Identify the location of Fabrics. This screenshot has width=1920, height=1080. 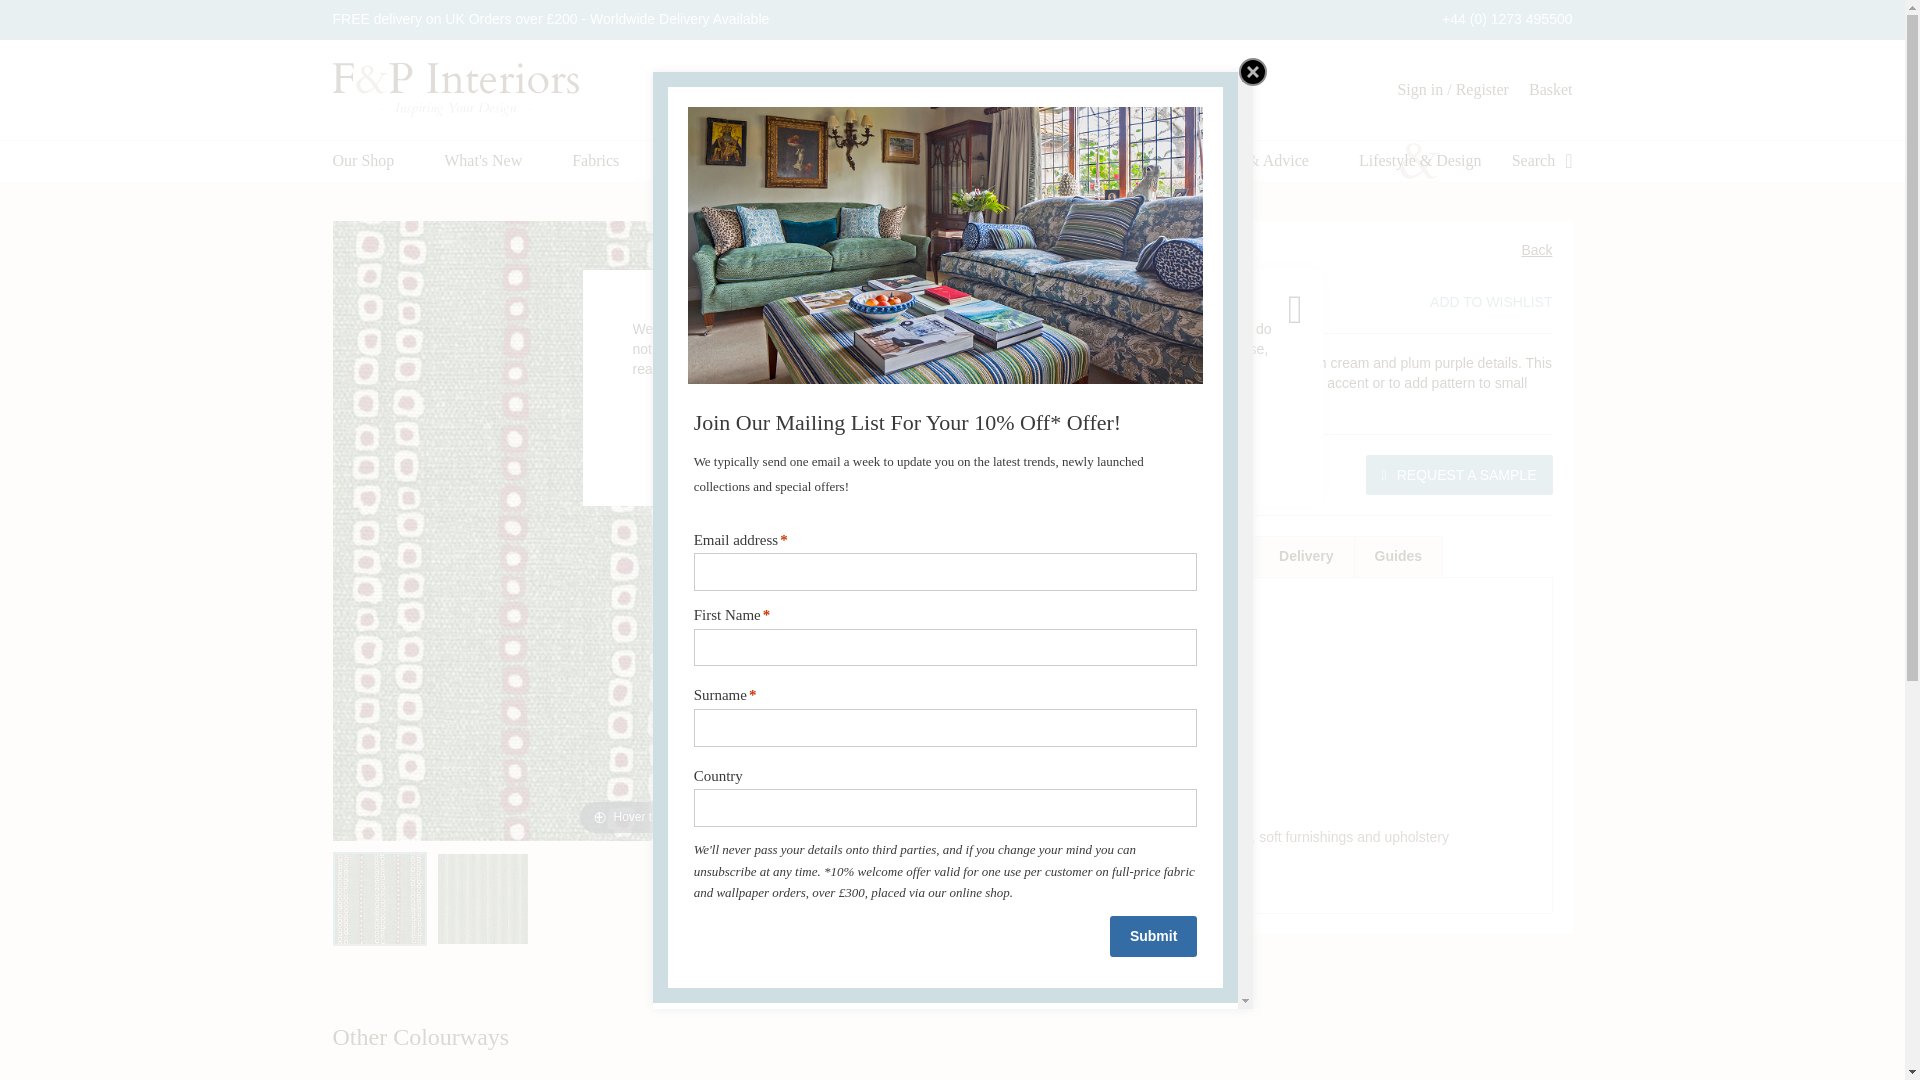
(595, 161).